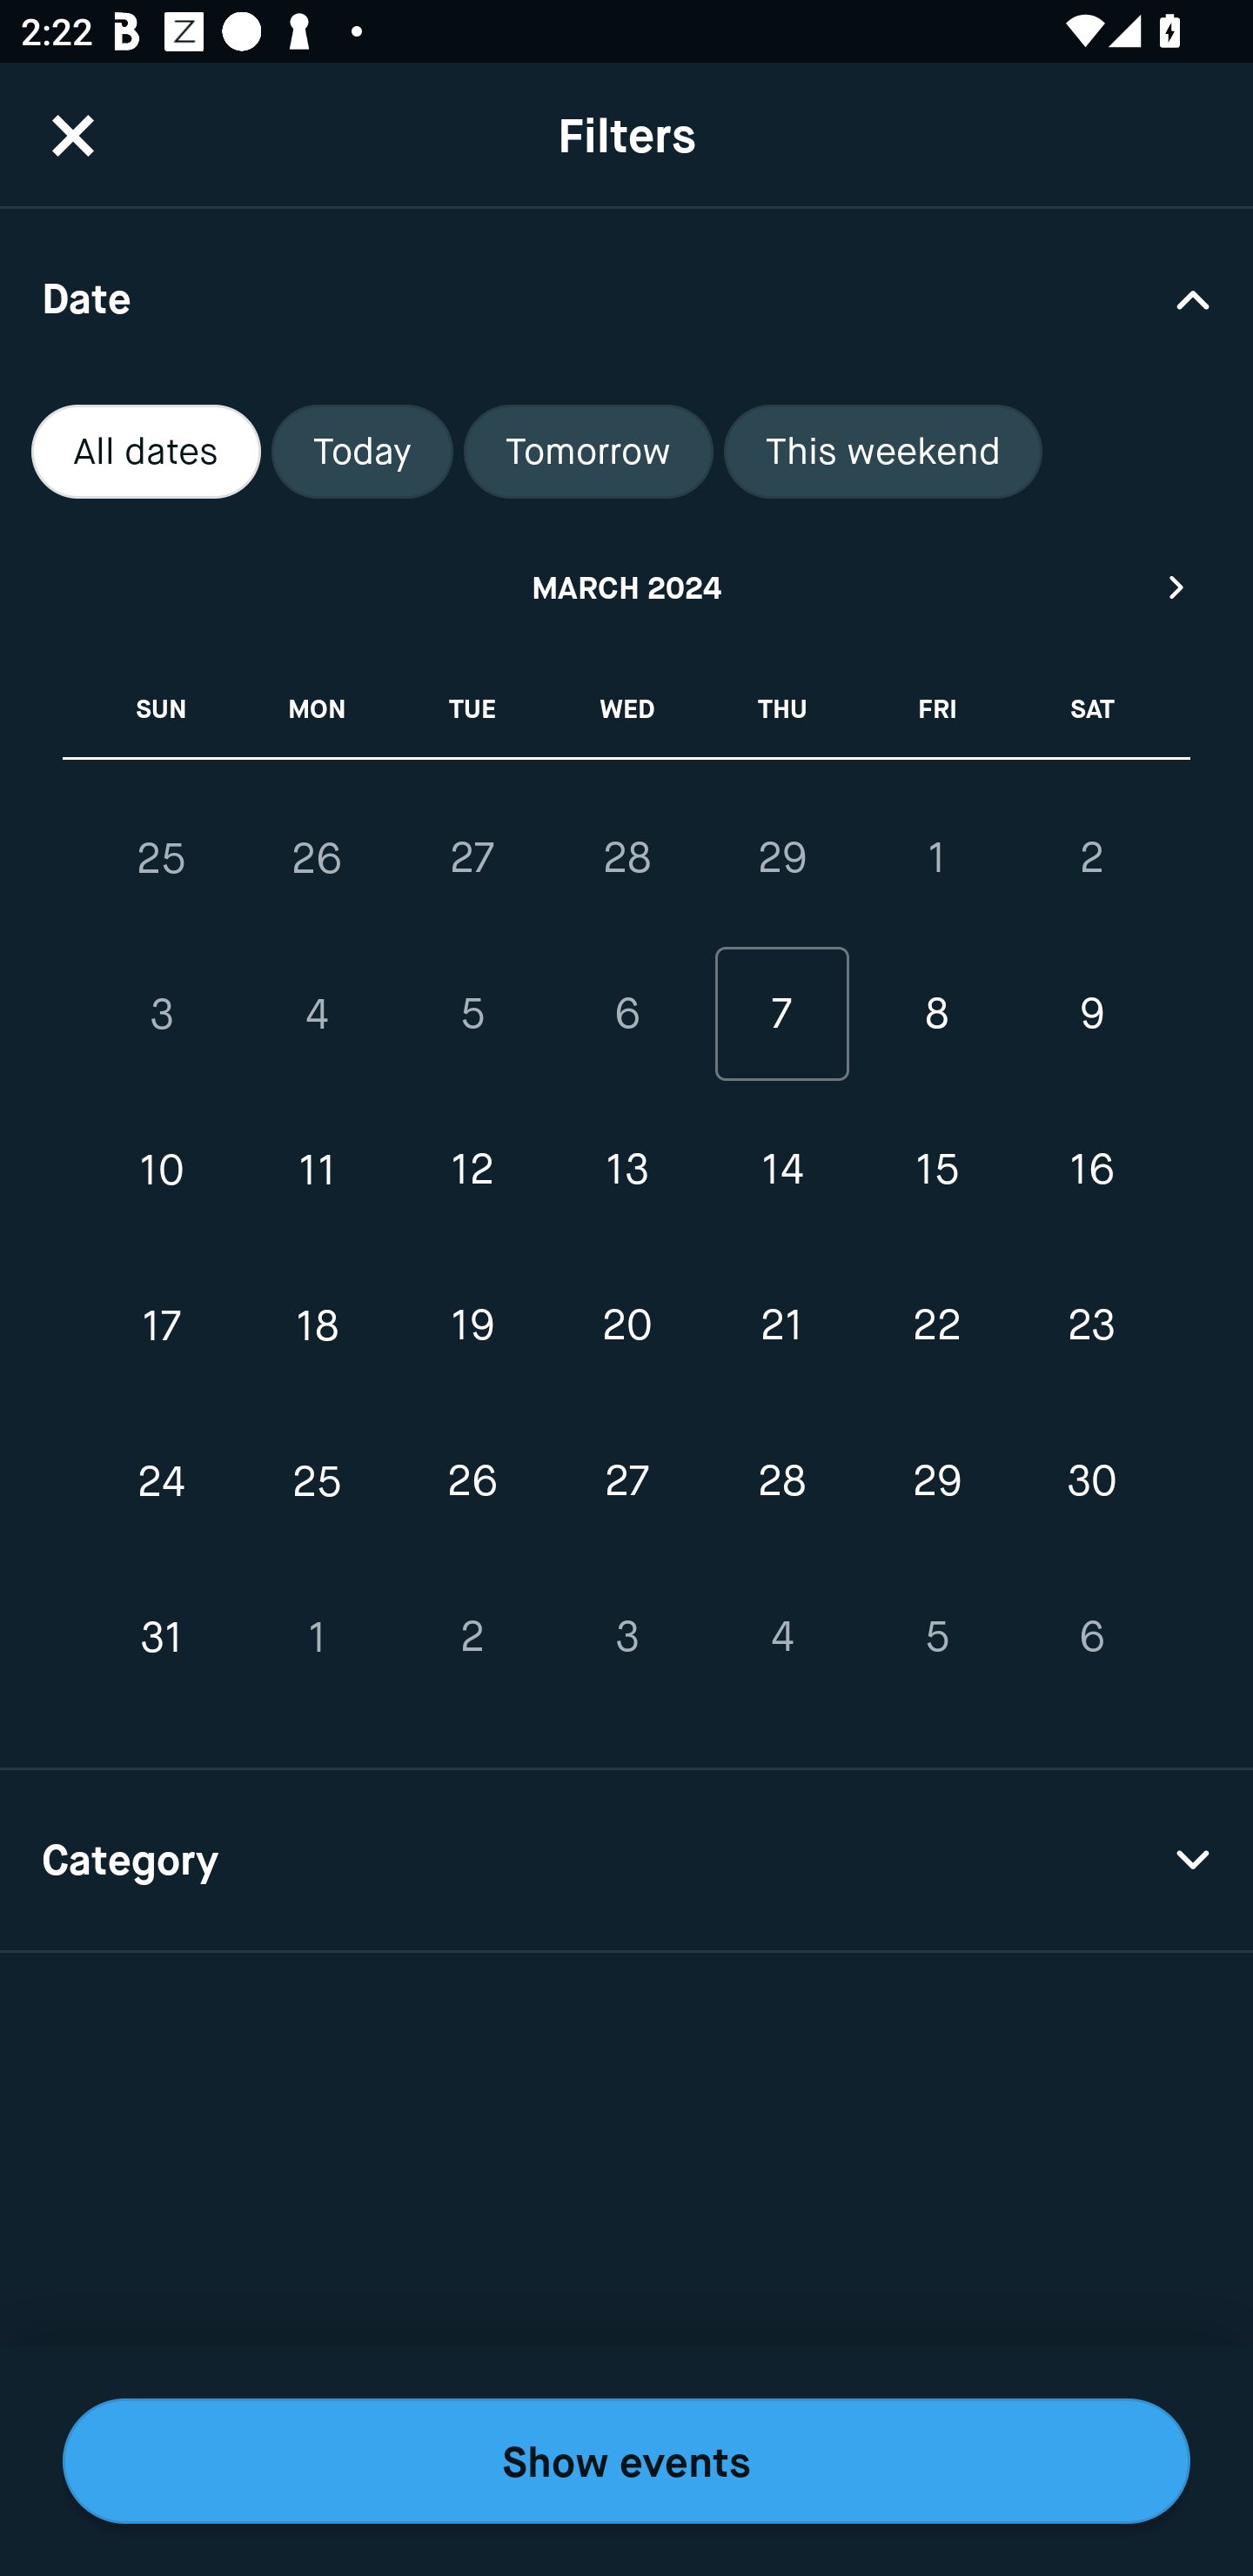  Describe the element at coordinates (626, 1015) in the screenshot. I see `6` at that location.